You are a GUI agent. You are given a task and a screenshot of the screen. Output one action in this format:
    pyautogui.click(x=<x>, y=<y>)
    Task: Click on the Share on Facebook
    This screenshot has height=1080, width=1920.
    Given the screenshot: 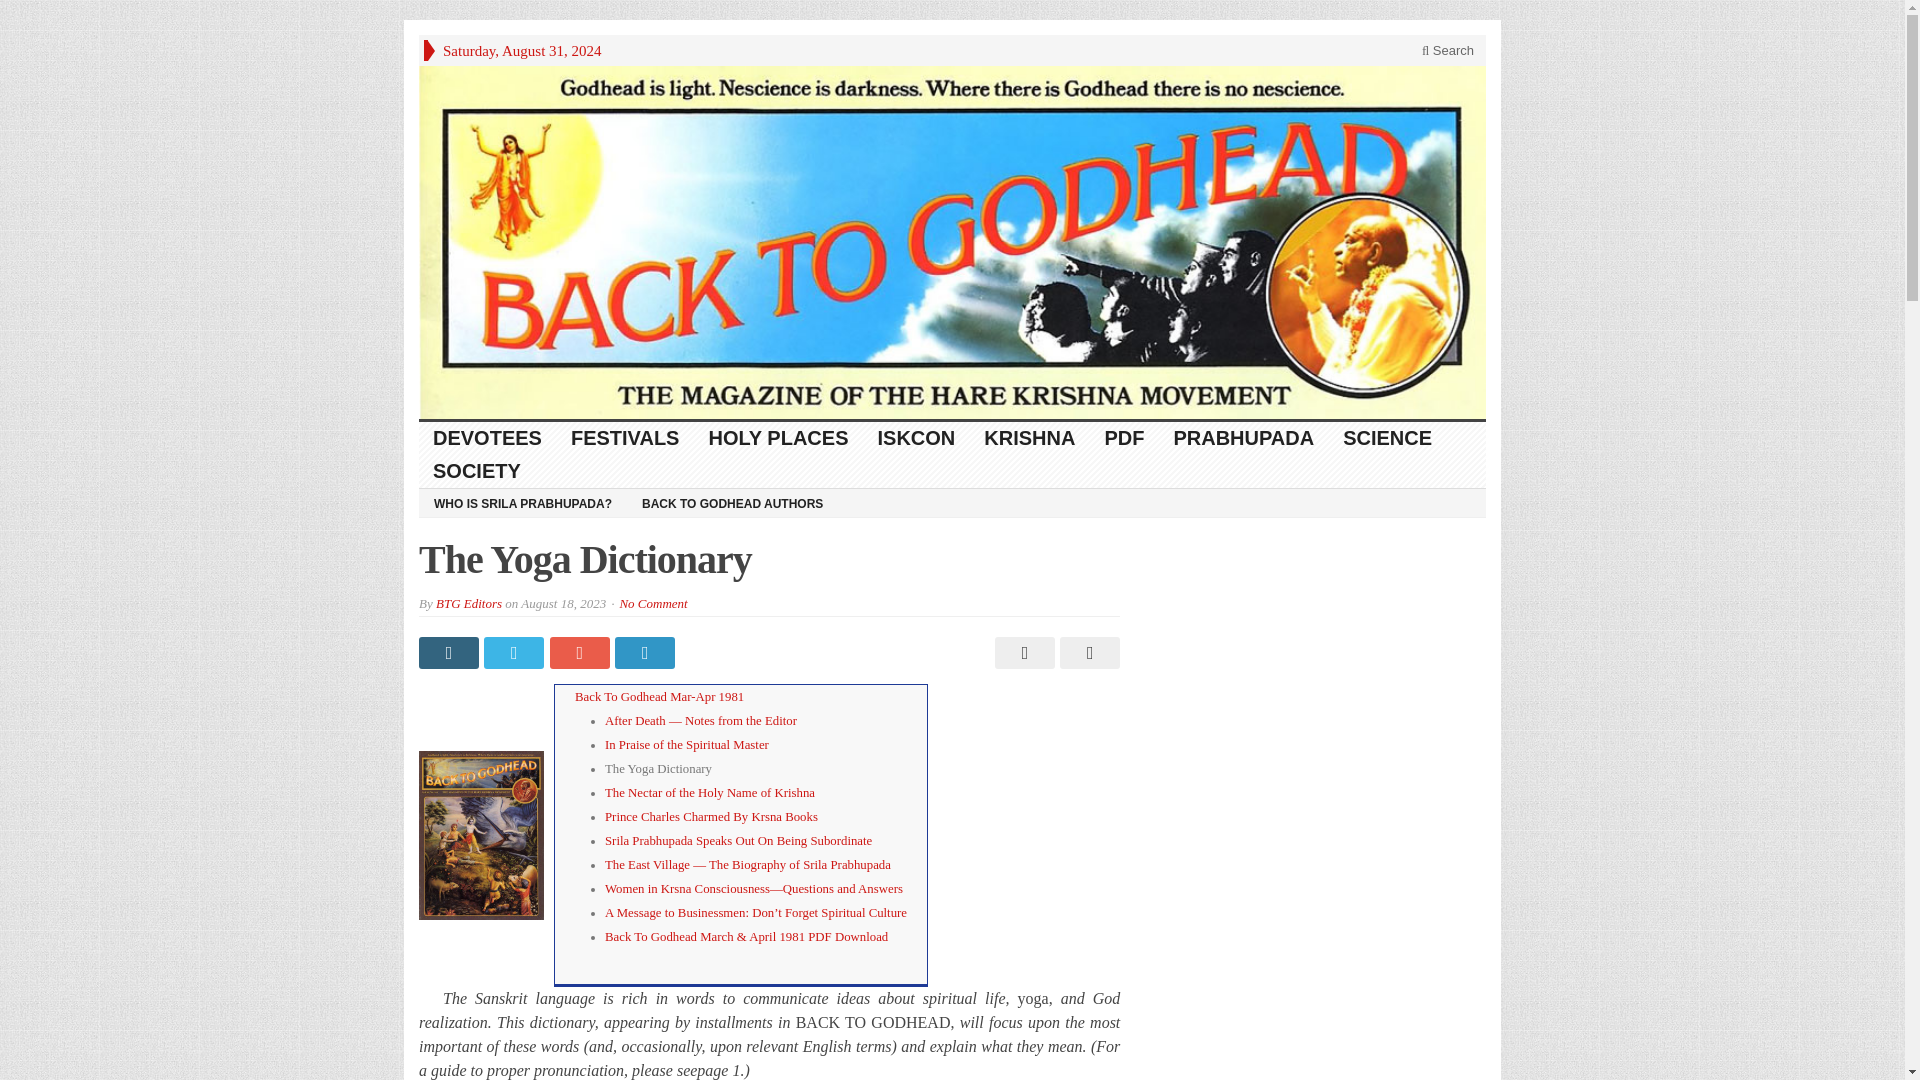 What is the action you would take?
    pyautogui.click(x=450, y=652)
    